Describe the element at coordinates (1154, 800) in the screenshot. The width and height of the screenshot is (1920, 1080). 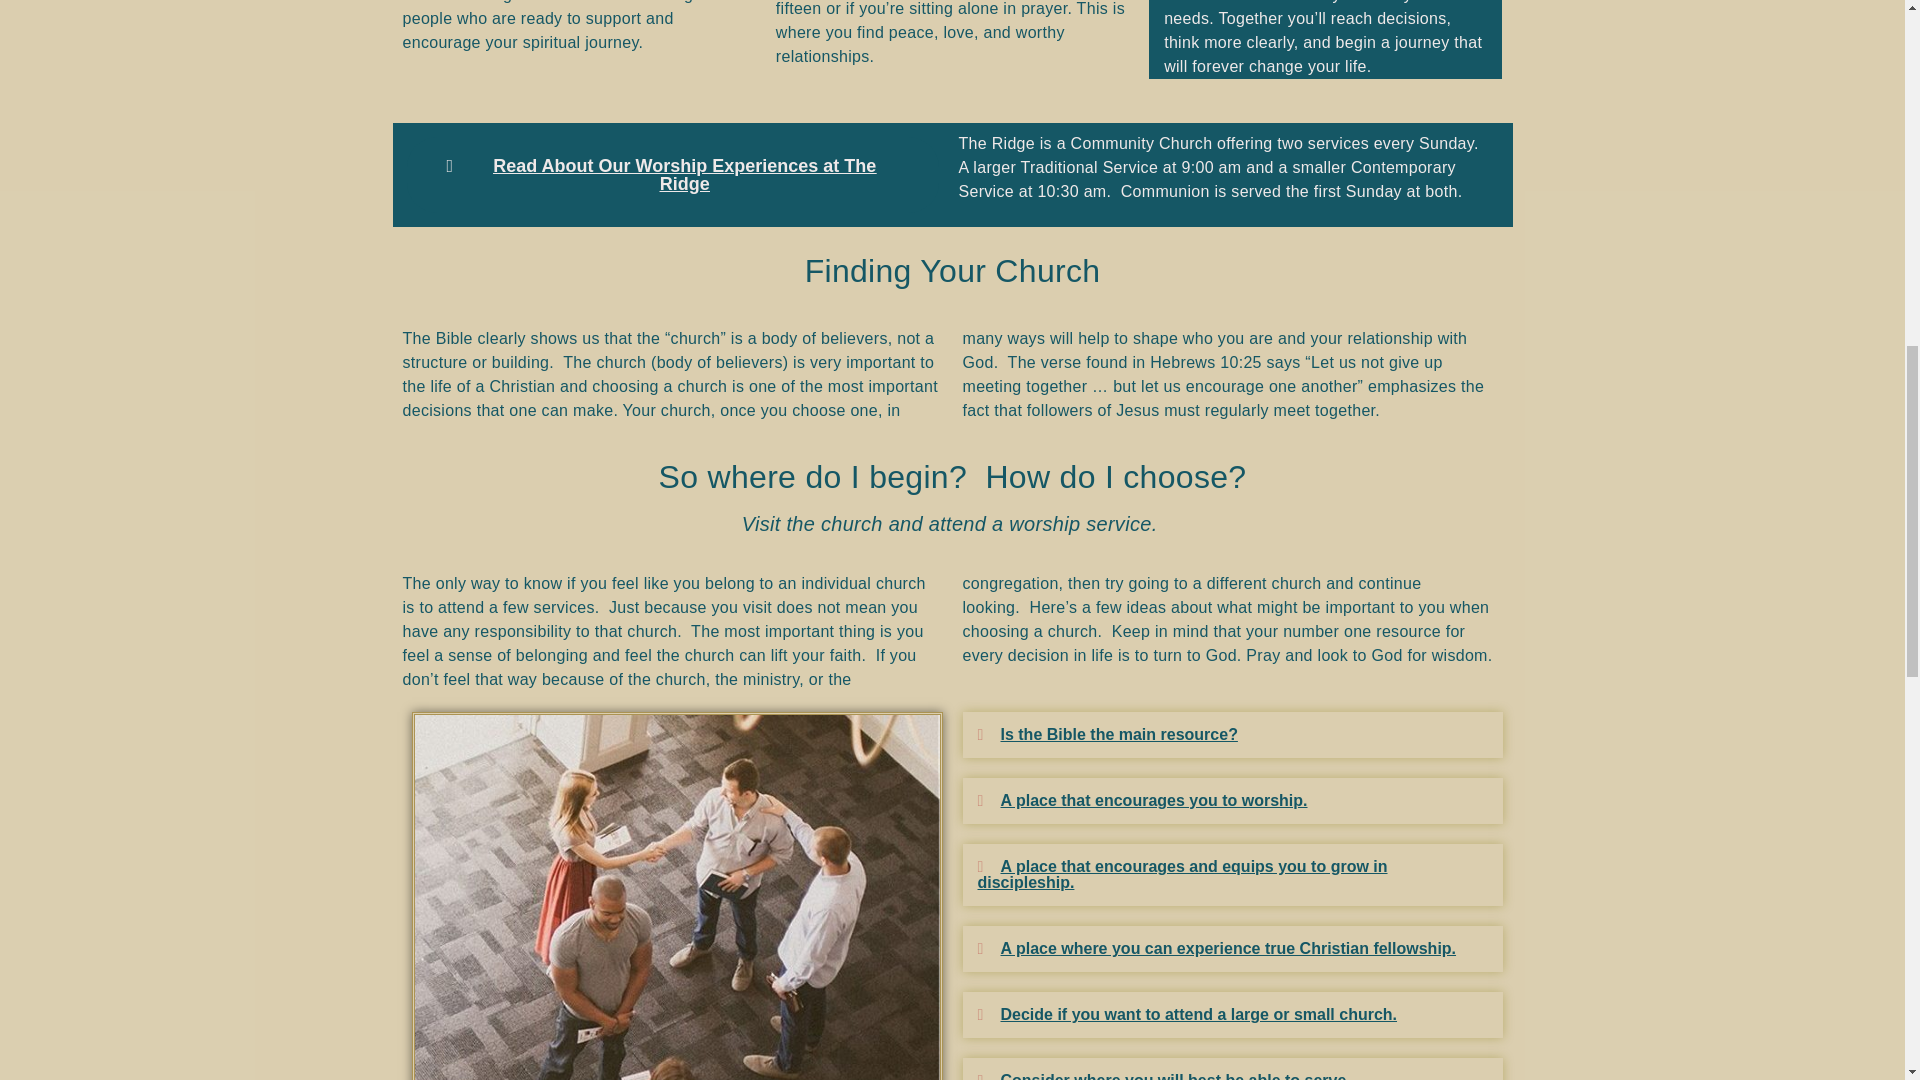
I see `A place that encourages you to worship.` at that location.